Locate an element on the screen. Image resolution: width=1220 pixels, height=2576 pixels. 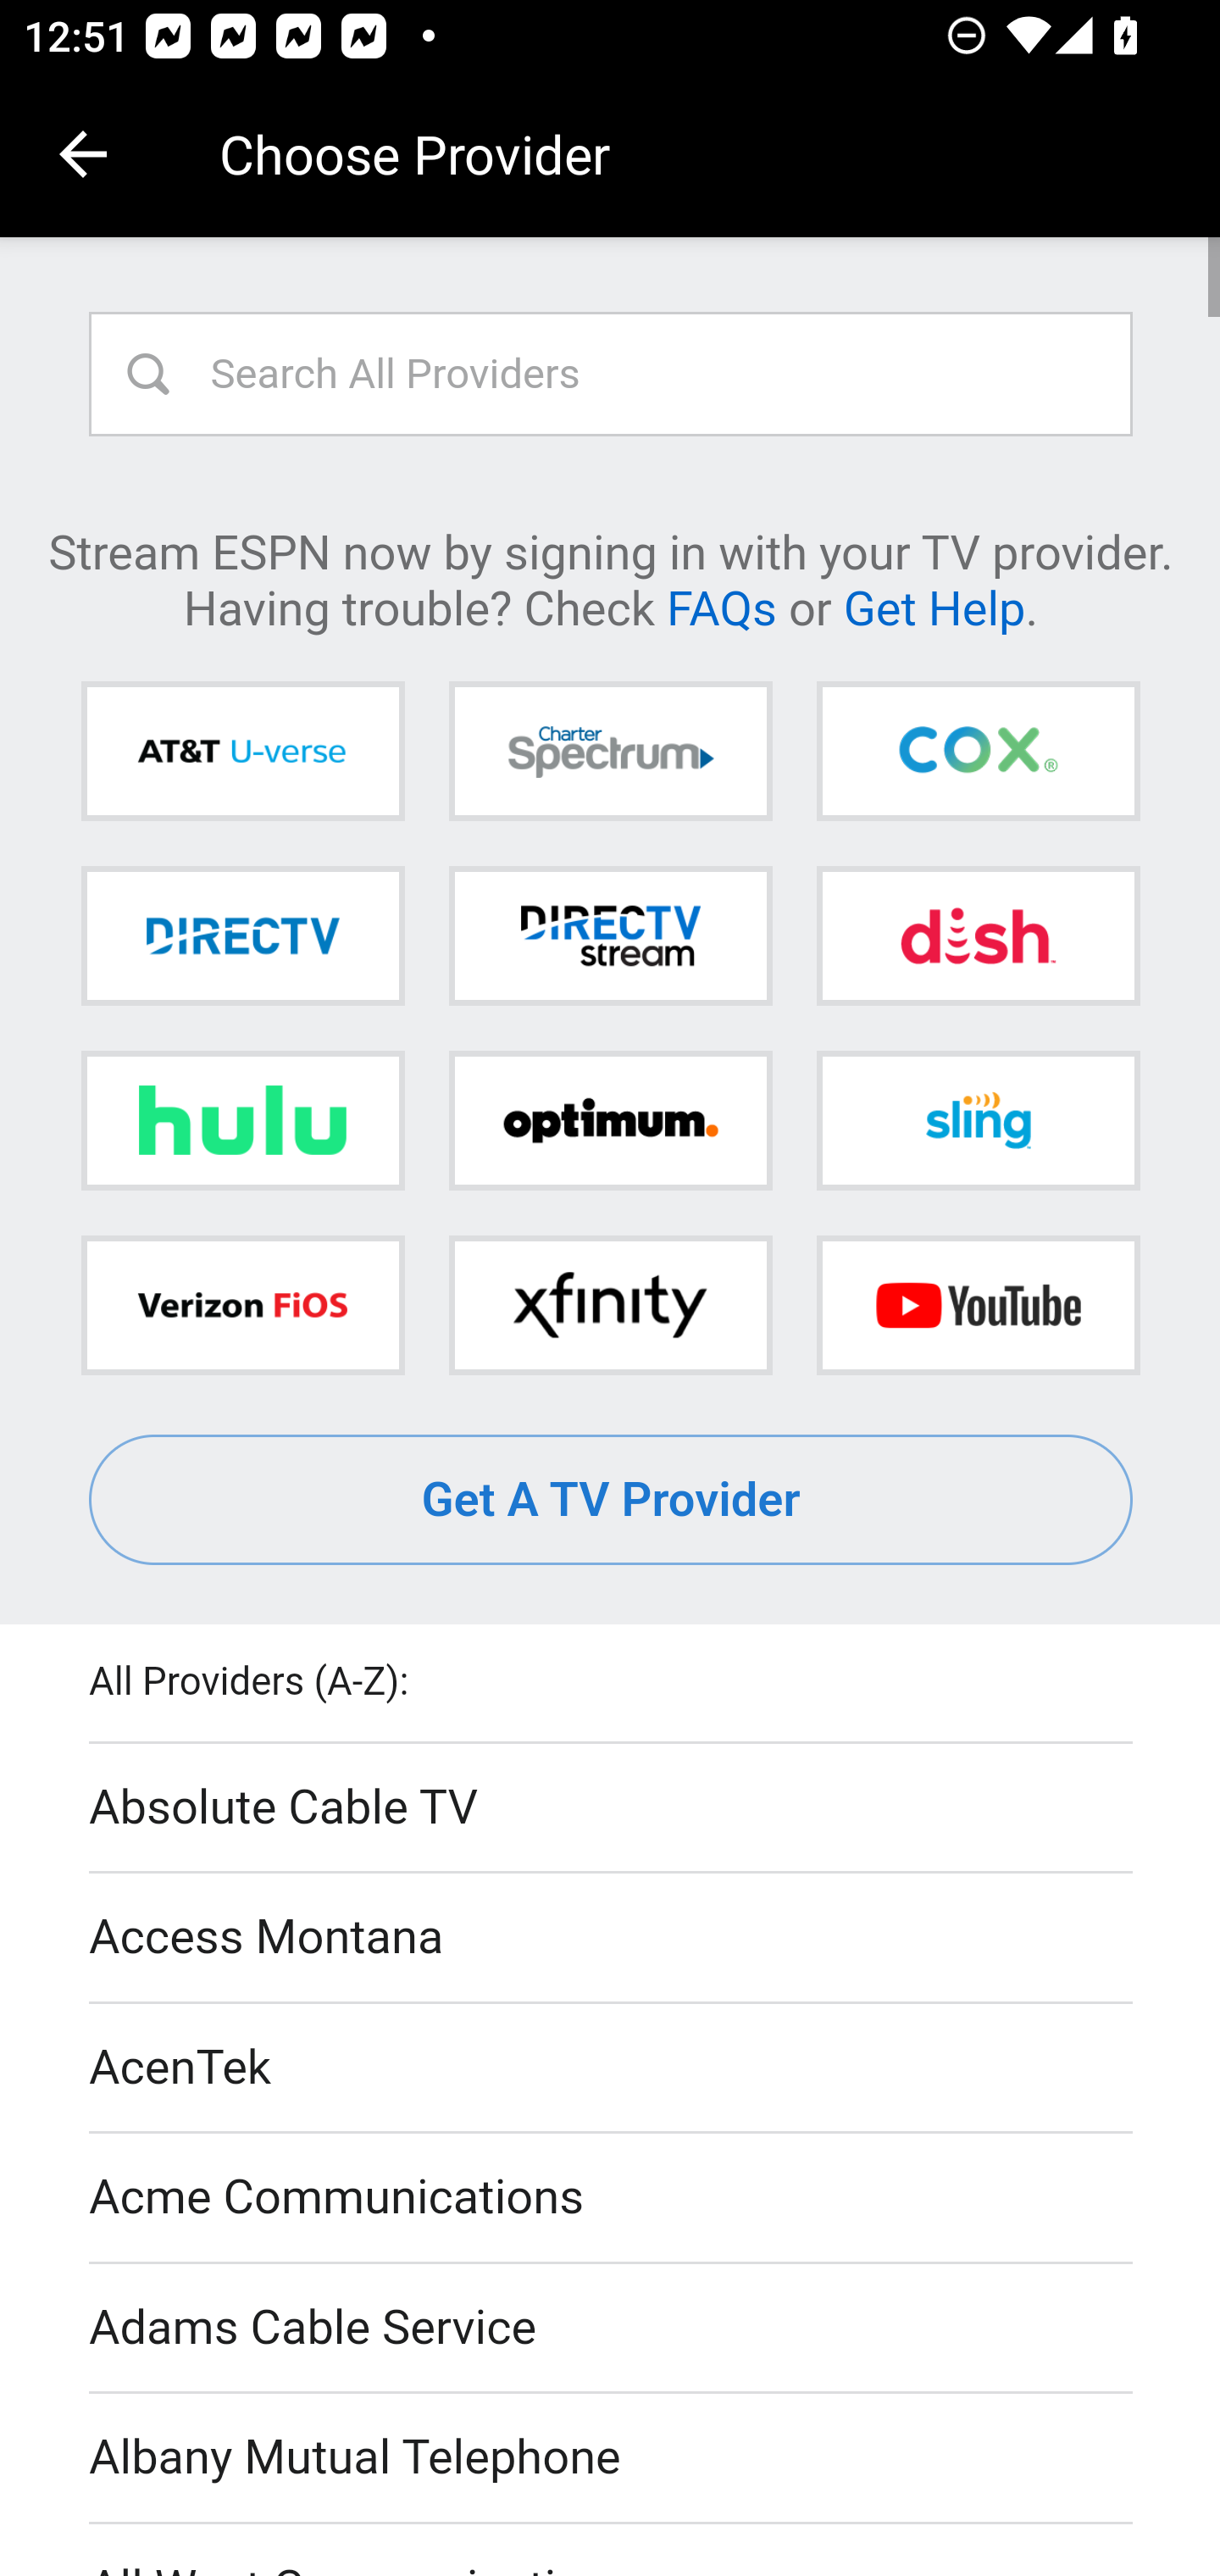
Sling TV is located at coordinates (978, 1120).